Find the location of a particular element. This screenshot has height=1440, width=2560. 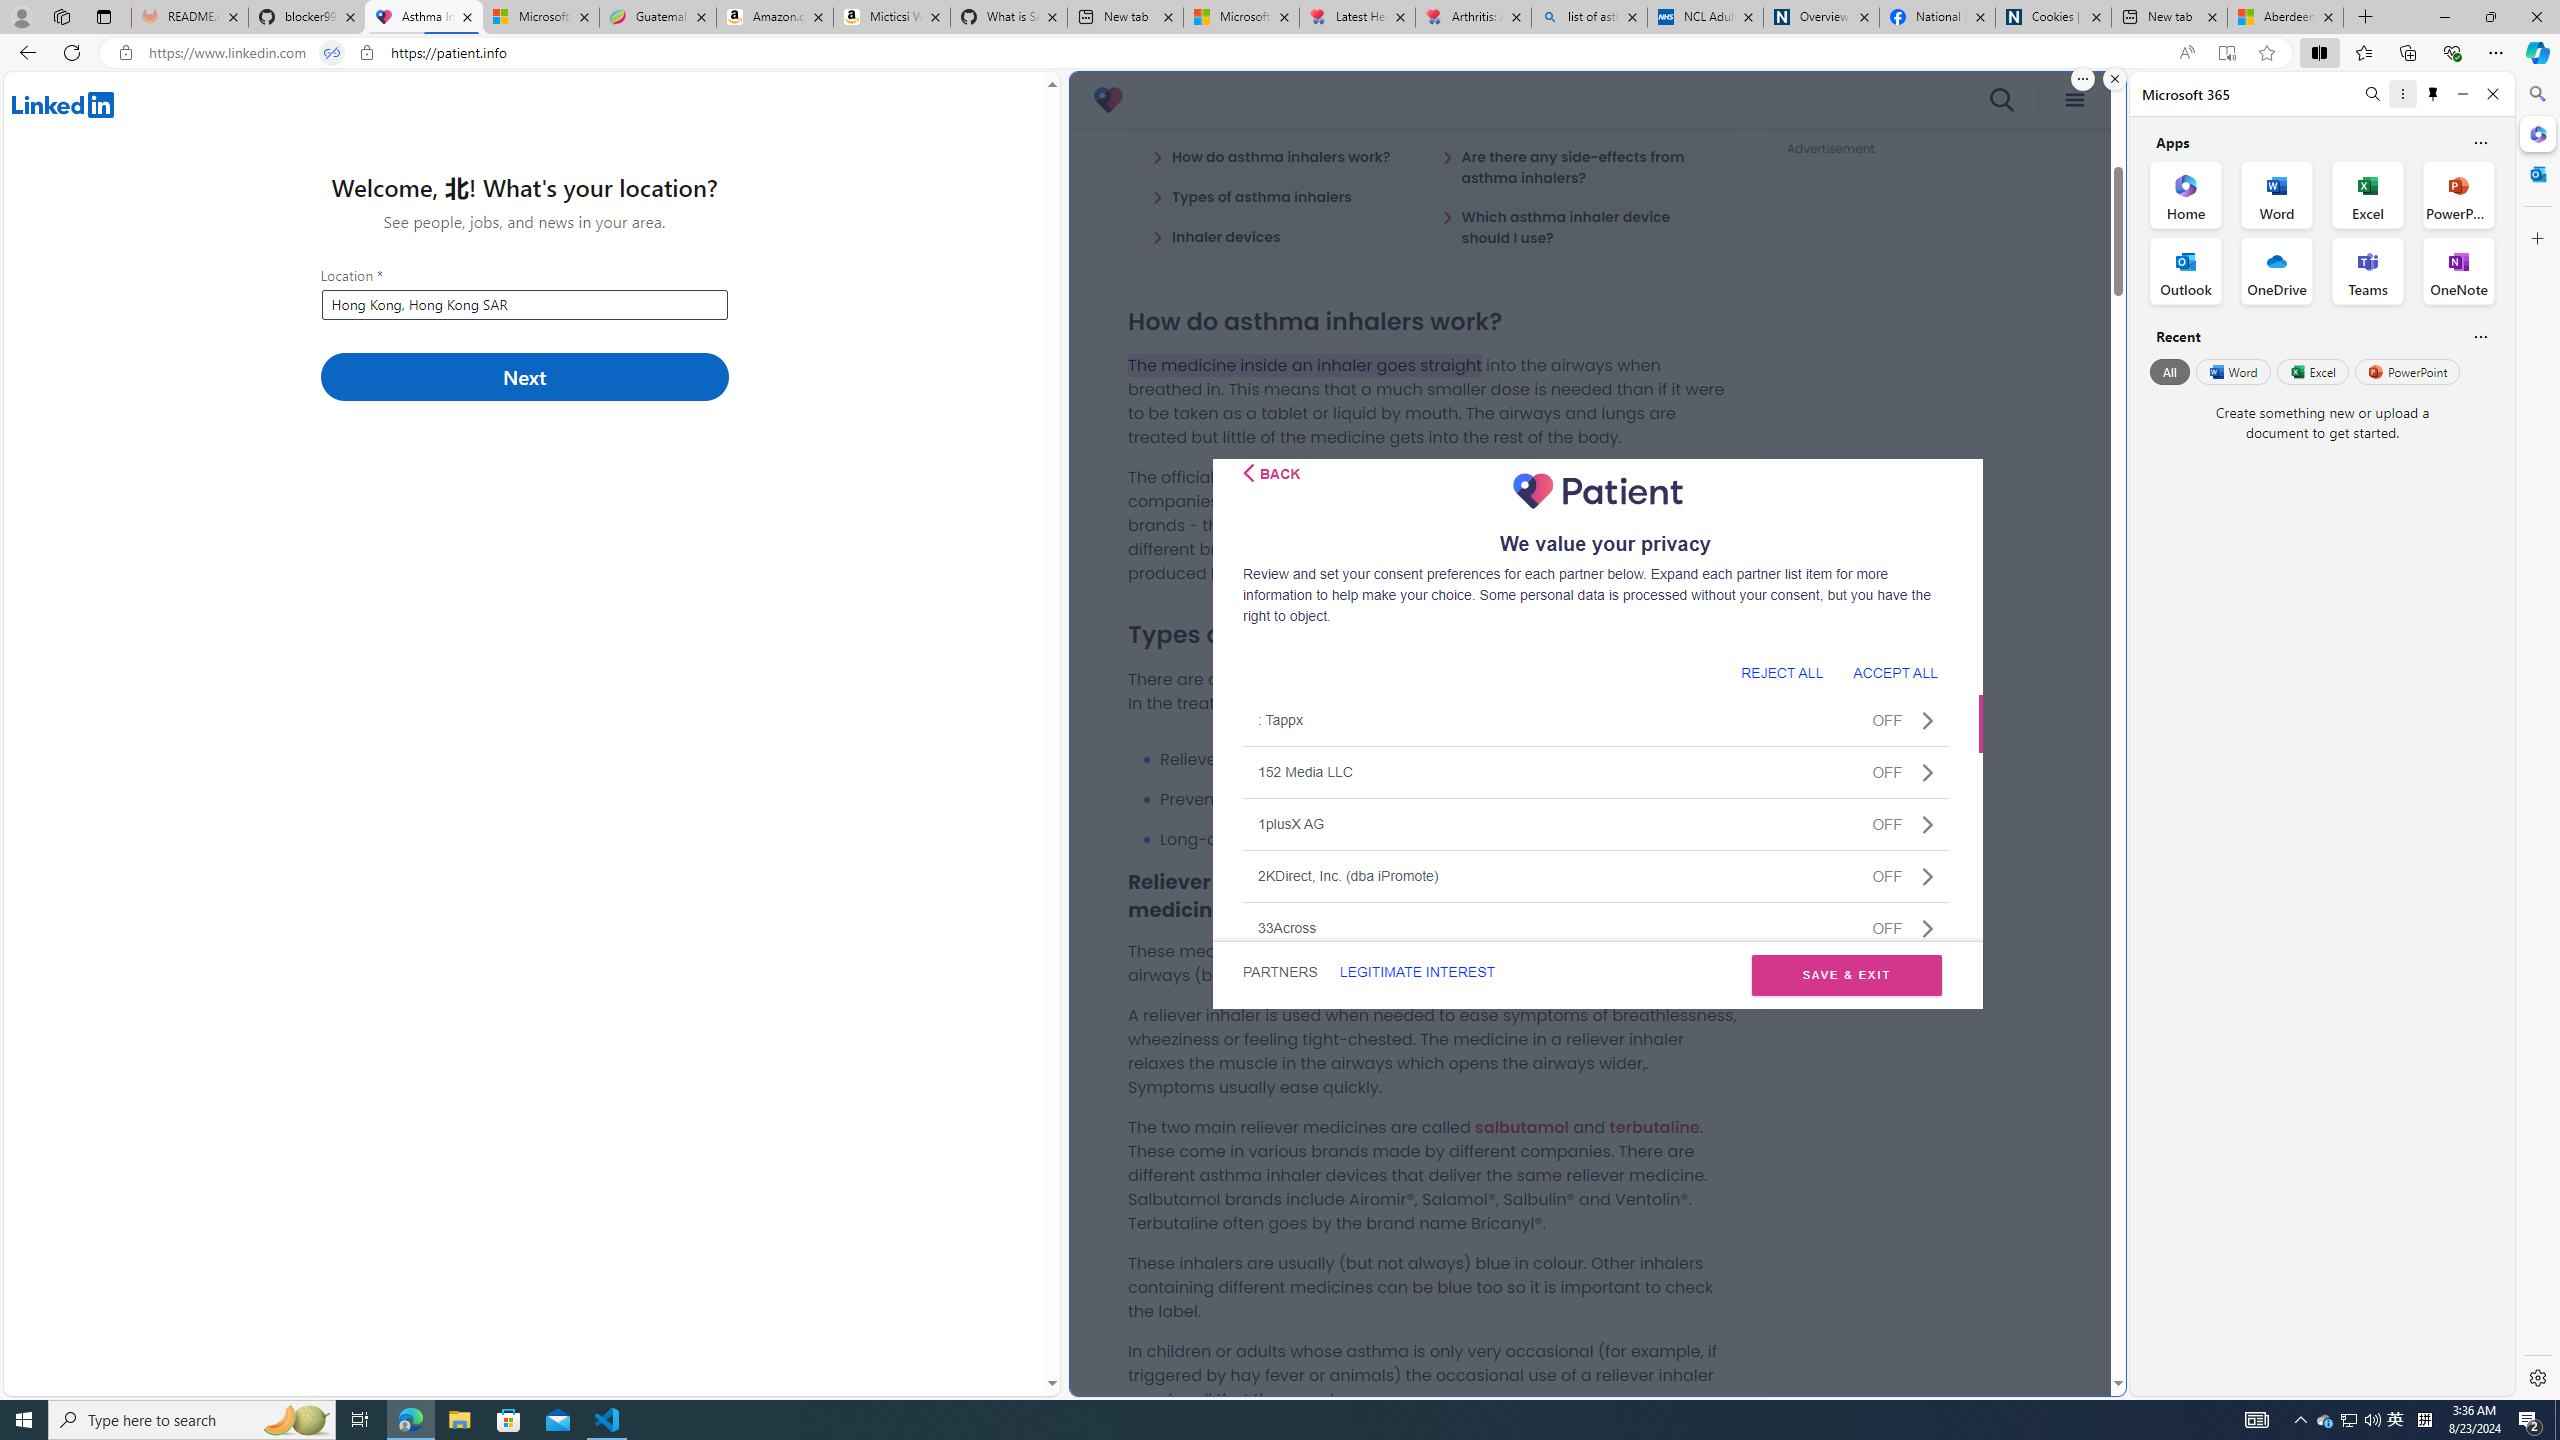

Is this helpful? is located at coordinates (2480, 336).